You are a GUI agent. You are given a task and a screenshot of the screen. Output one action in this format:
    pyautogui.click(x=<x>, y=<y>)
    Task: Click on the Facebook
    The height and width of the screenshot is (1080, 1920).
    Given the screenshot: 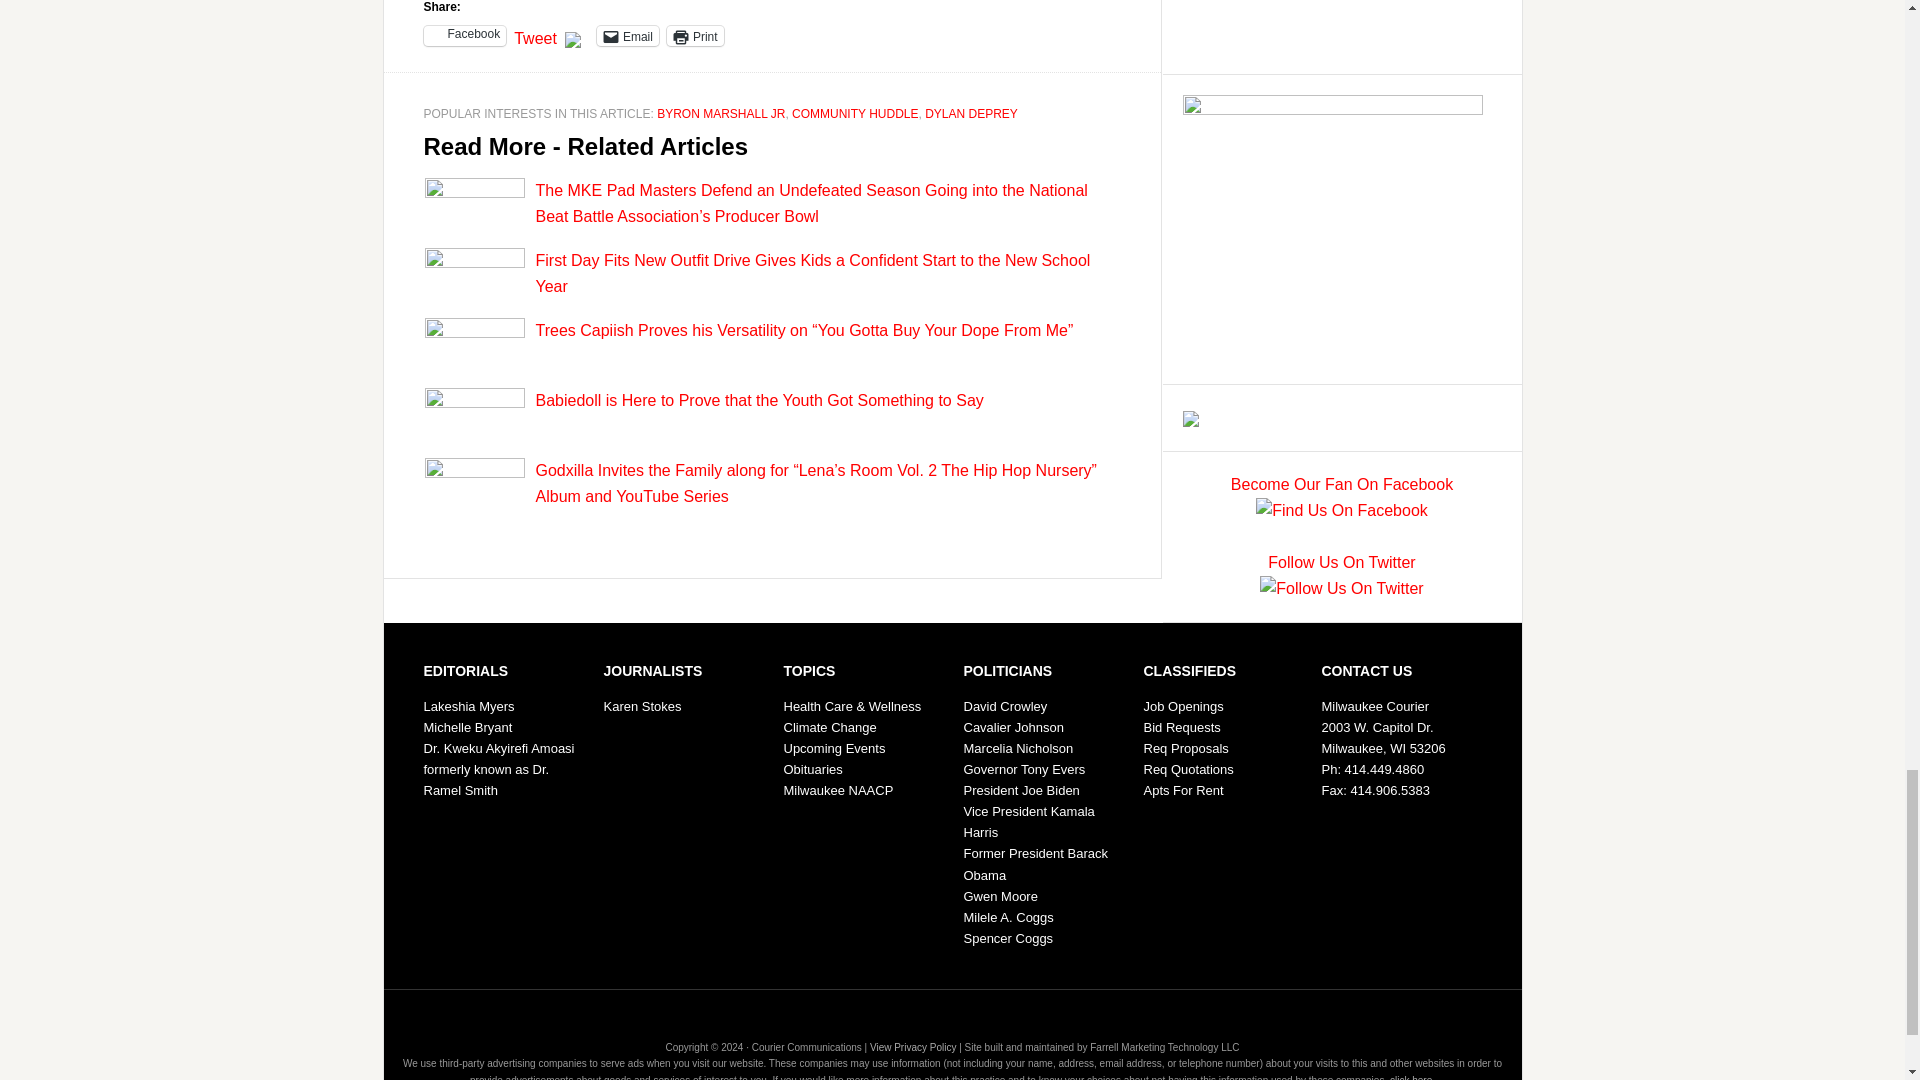 What is the action you would take?
    pyautogui.click(x=465, y=36)
    